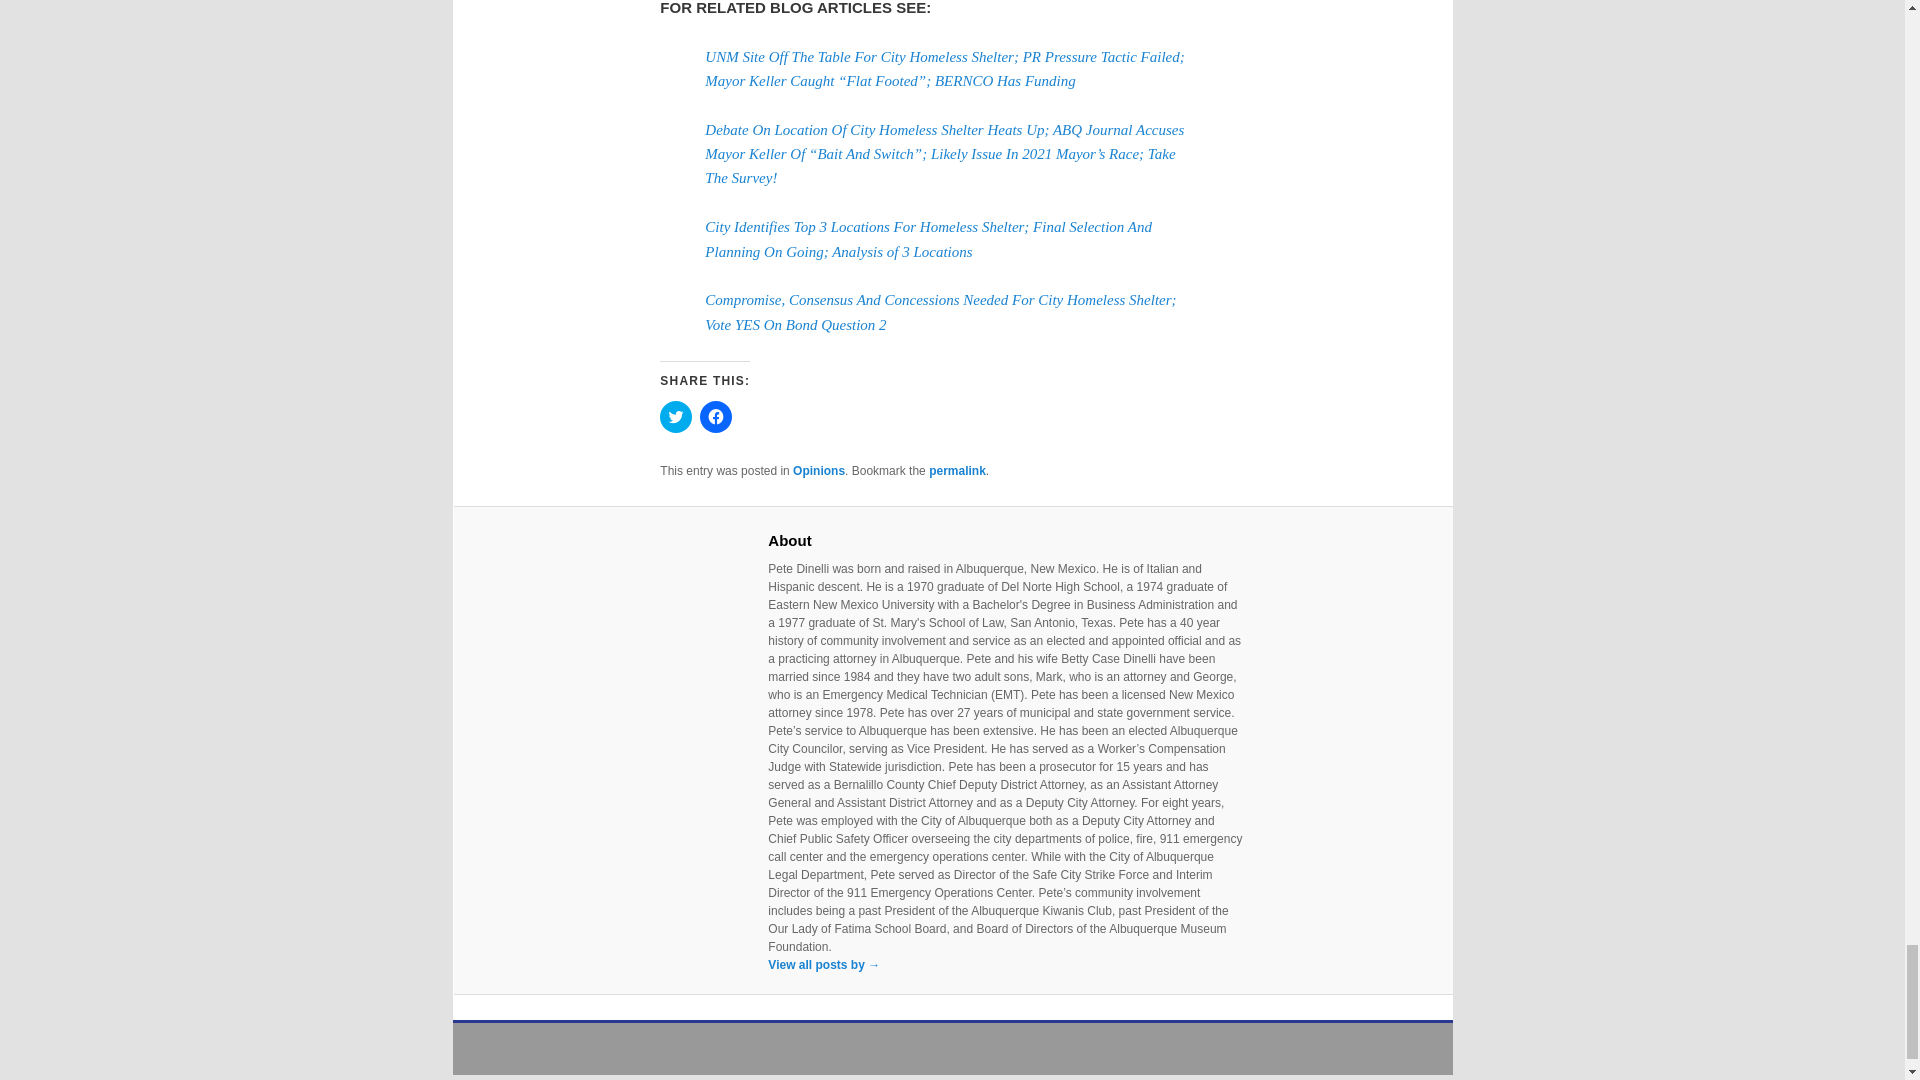 This screenshot has width=1920, height=1080. I want to click on Click to share on Twitter, so click(676, 416).